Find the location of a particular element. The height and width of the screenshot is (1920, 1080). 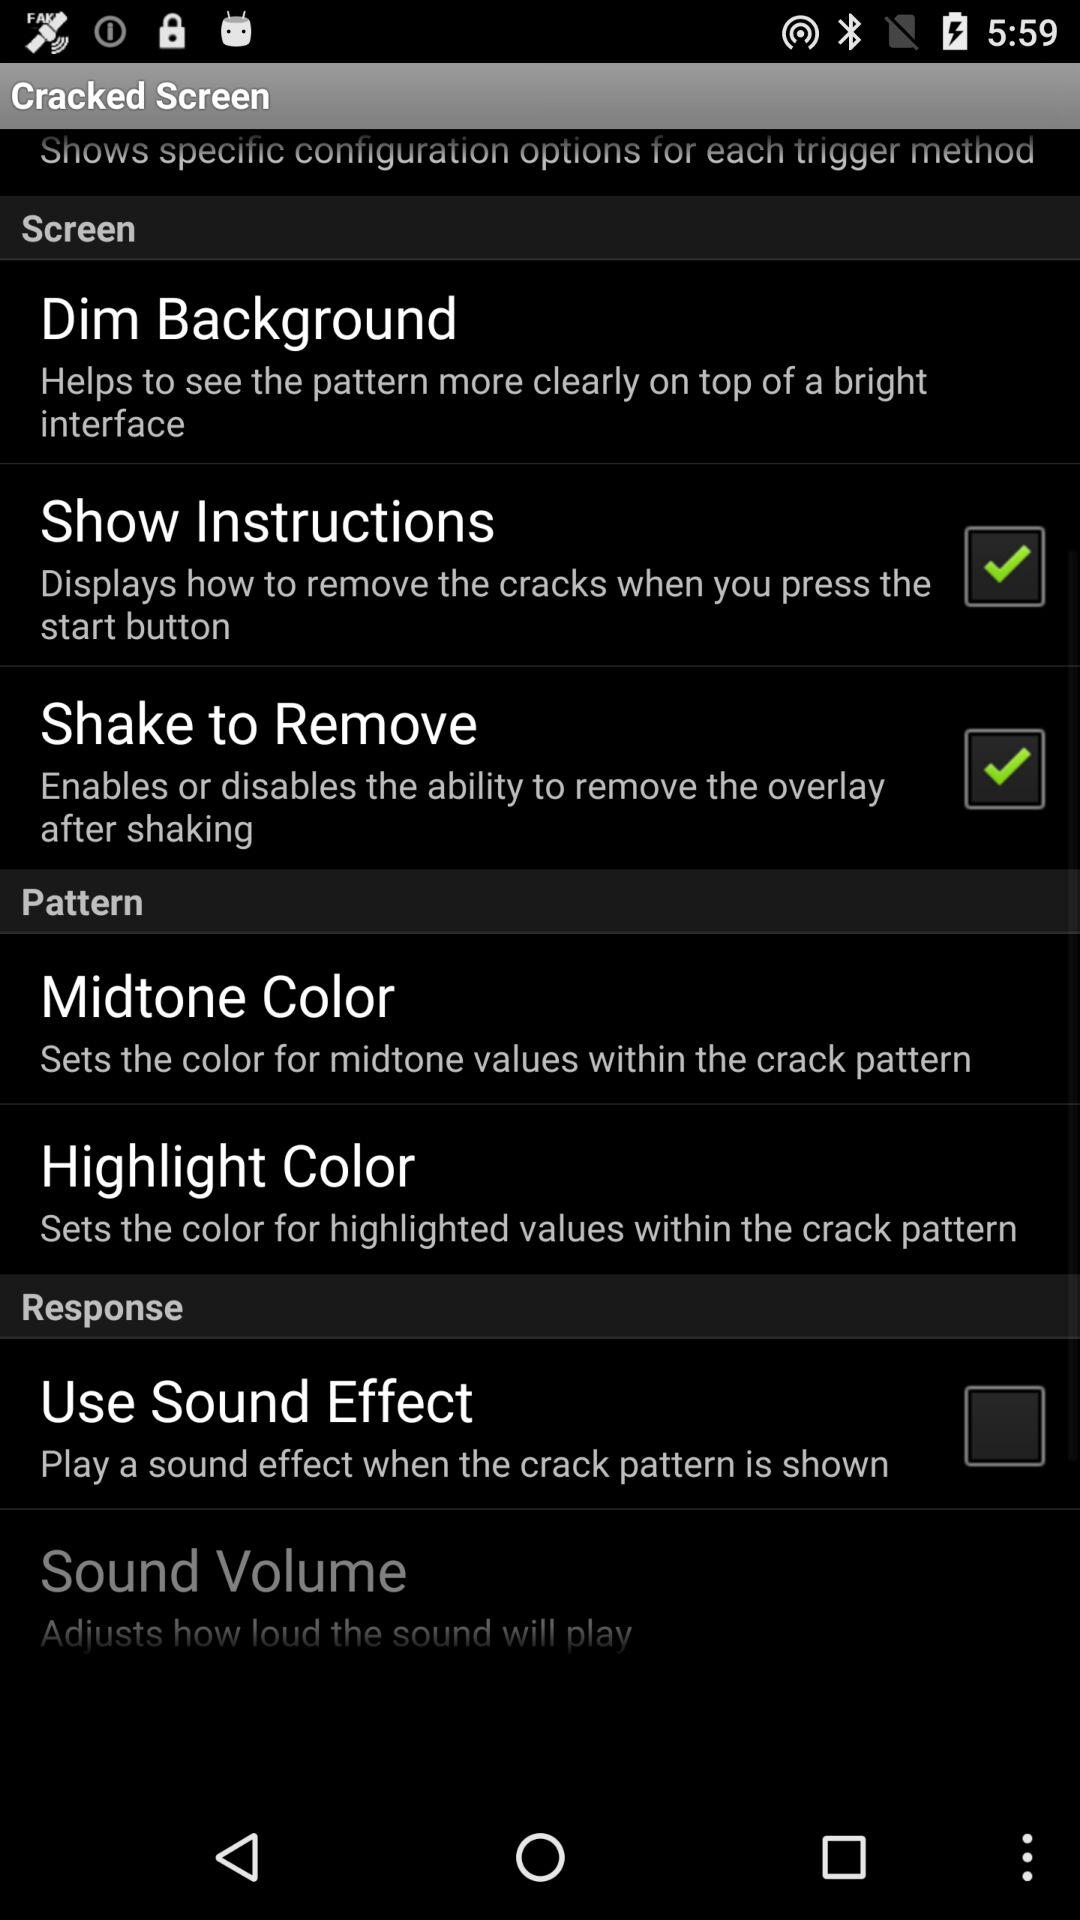

press app above the shake to remove is located at coordinates (488, 603).